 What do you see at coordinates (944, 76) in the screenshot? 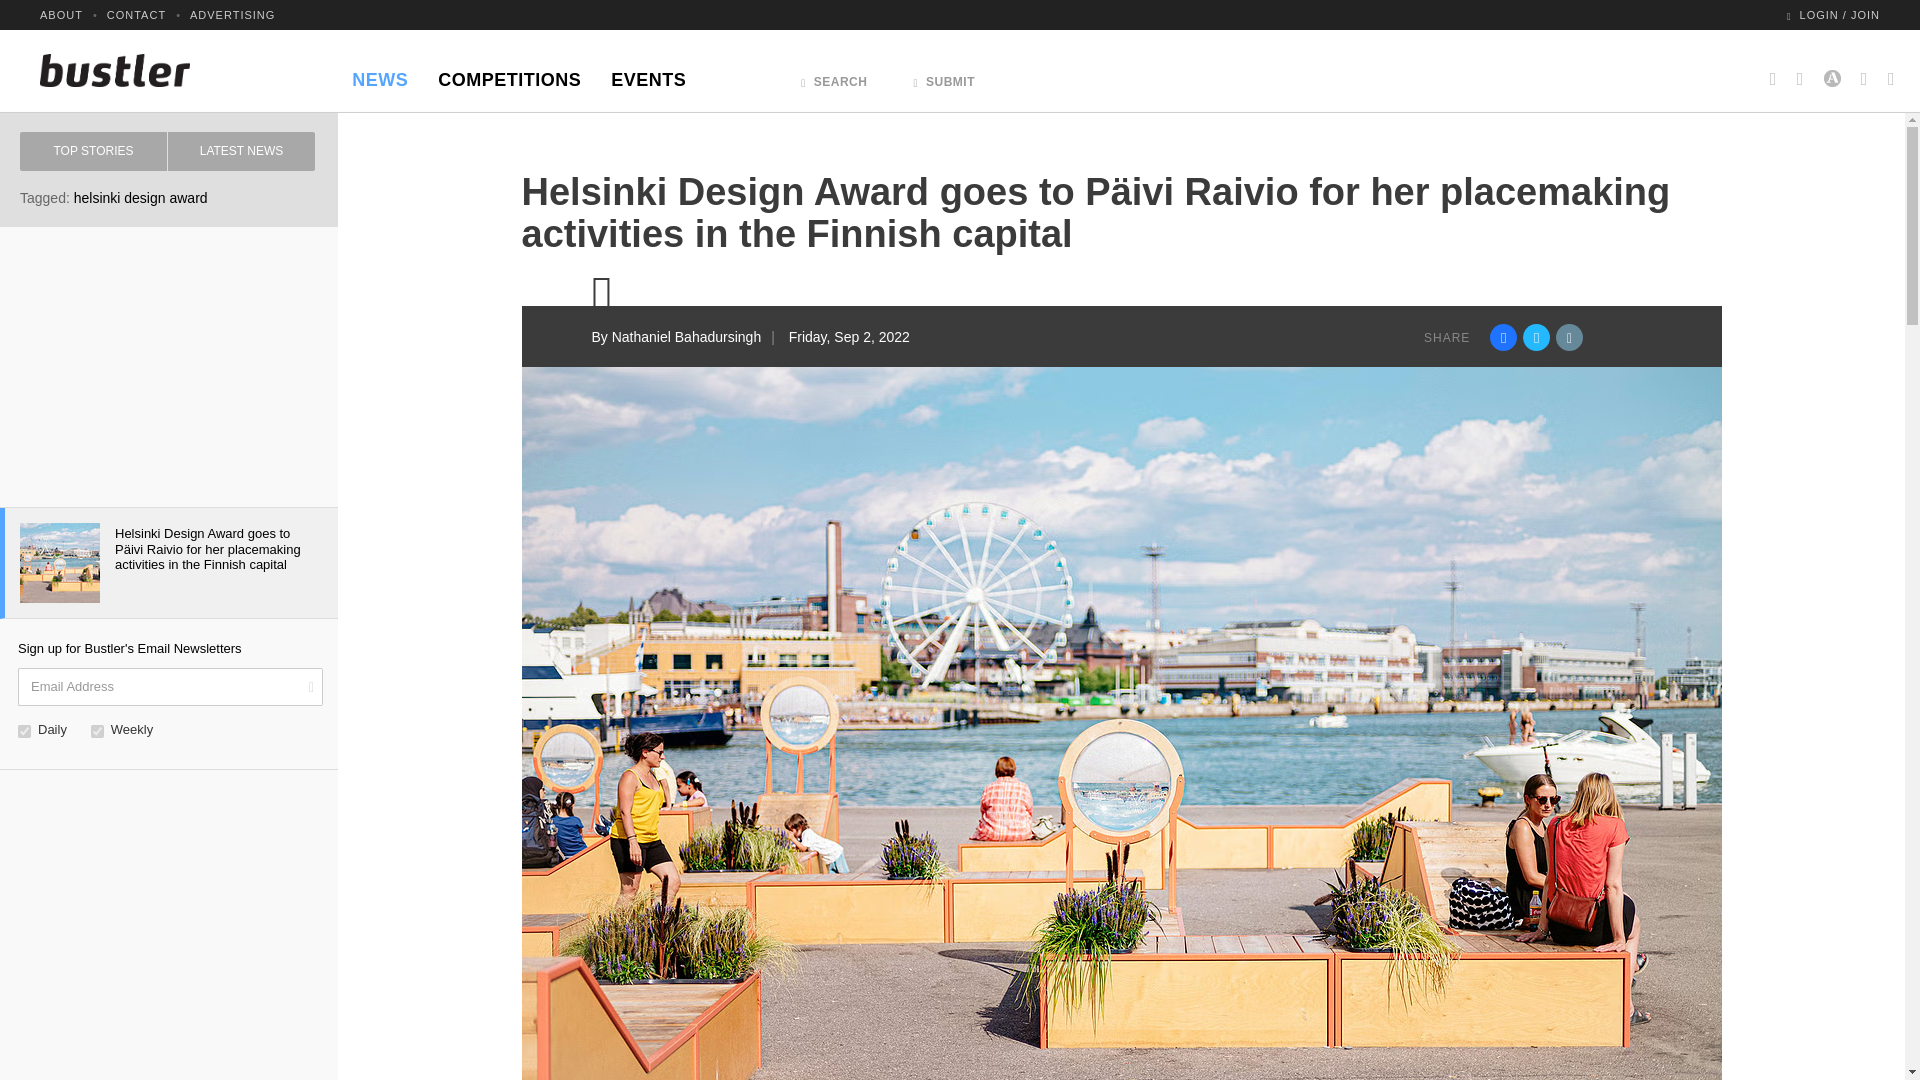
I see `SUBMIT` at bounding box center [944, 76].